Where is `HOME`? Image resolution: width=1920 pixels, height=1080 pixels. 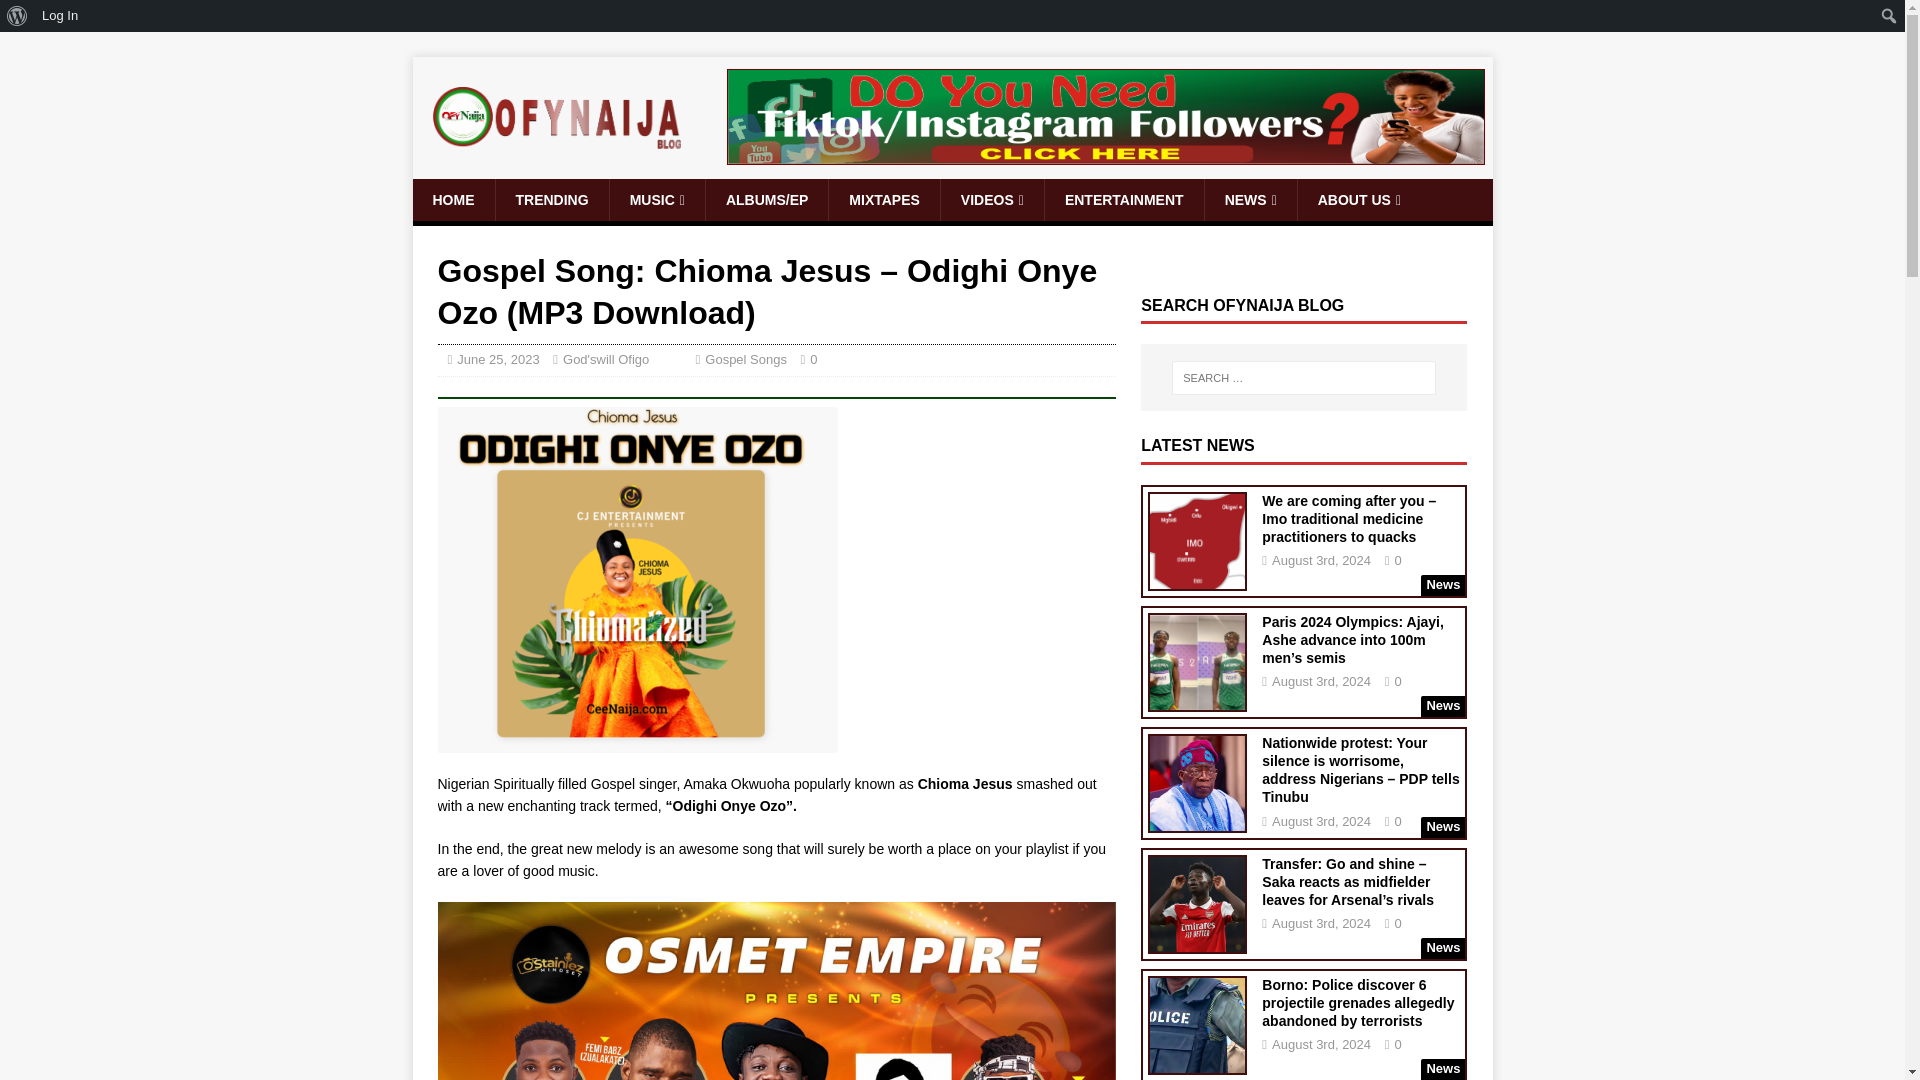 HOME is located at coordinates (452, 200).